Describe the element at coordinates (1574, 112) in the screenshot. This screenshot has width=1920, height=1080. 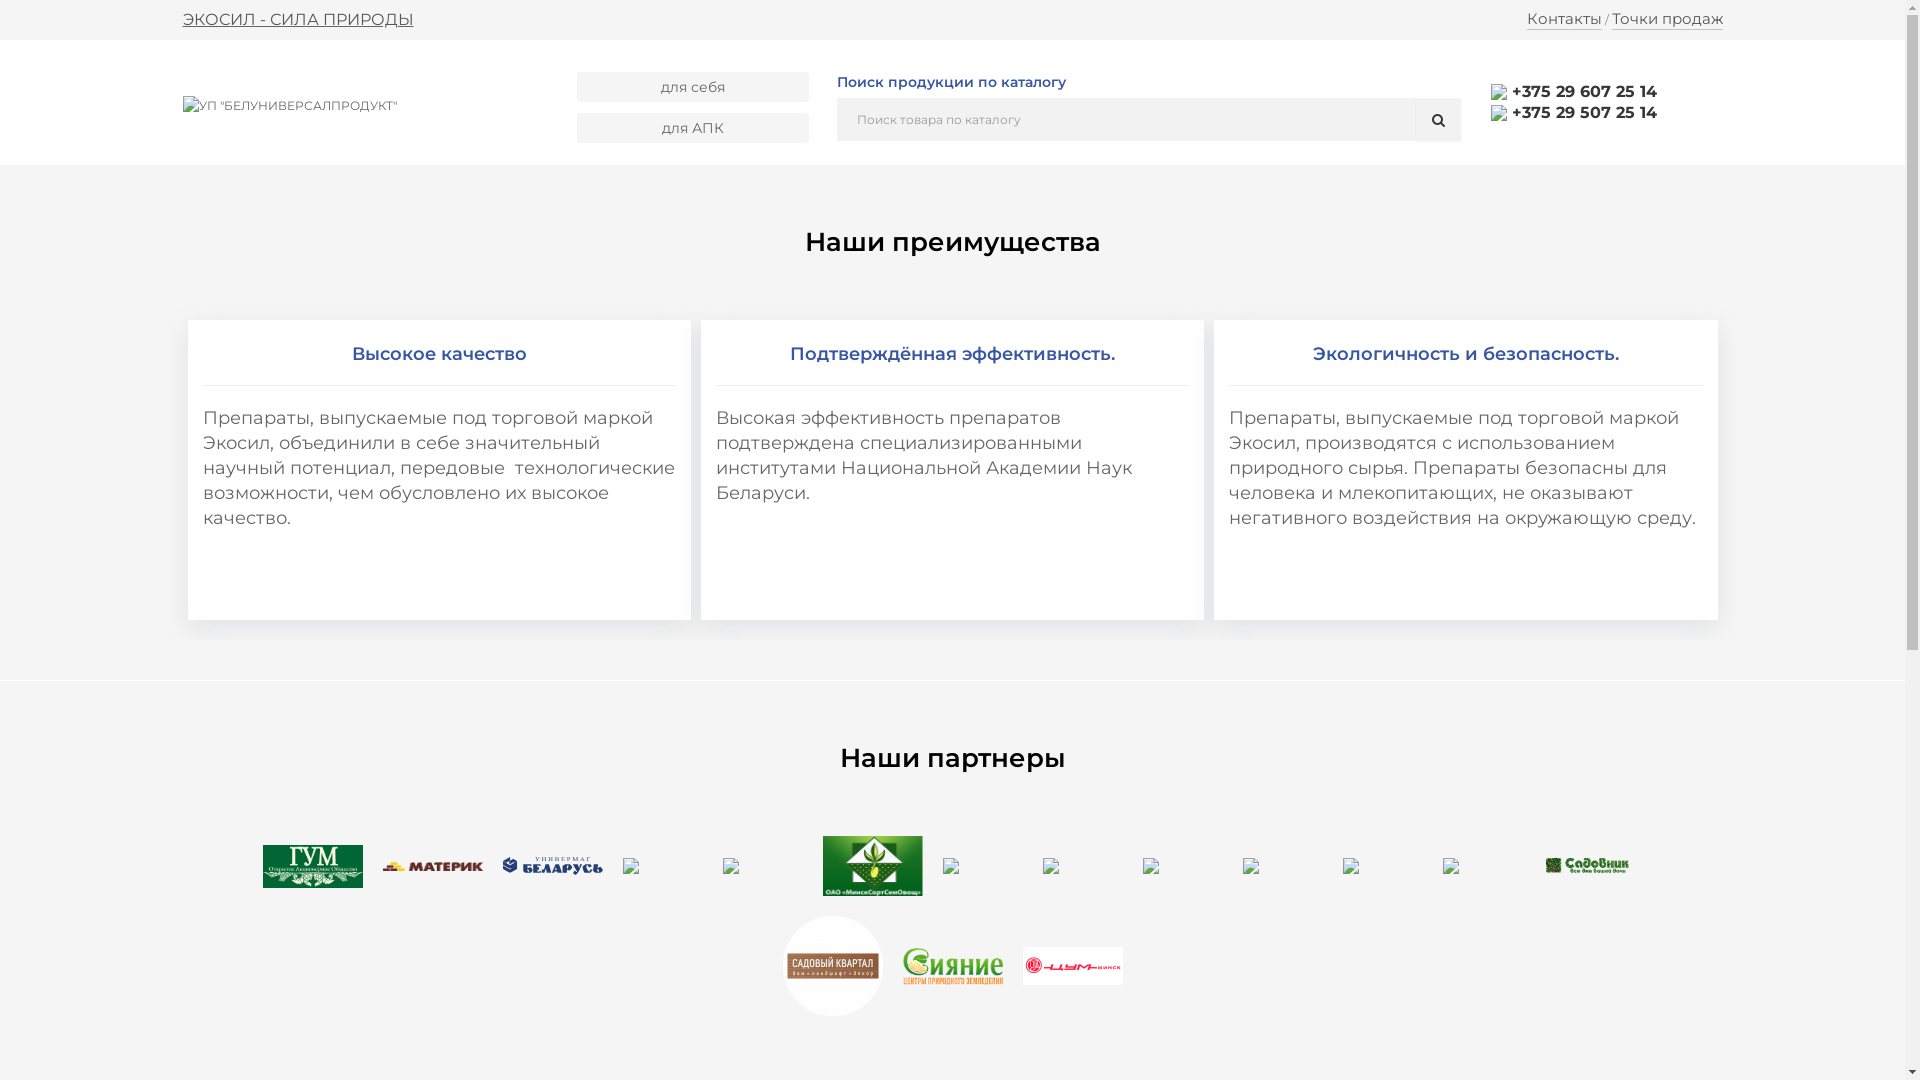
I see `+375 29 507 25 14` at that location.